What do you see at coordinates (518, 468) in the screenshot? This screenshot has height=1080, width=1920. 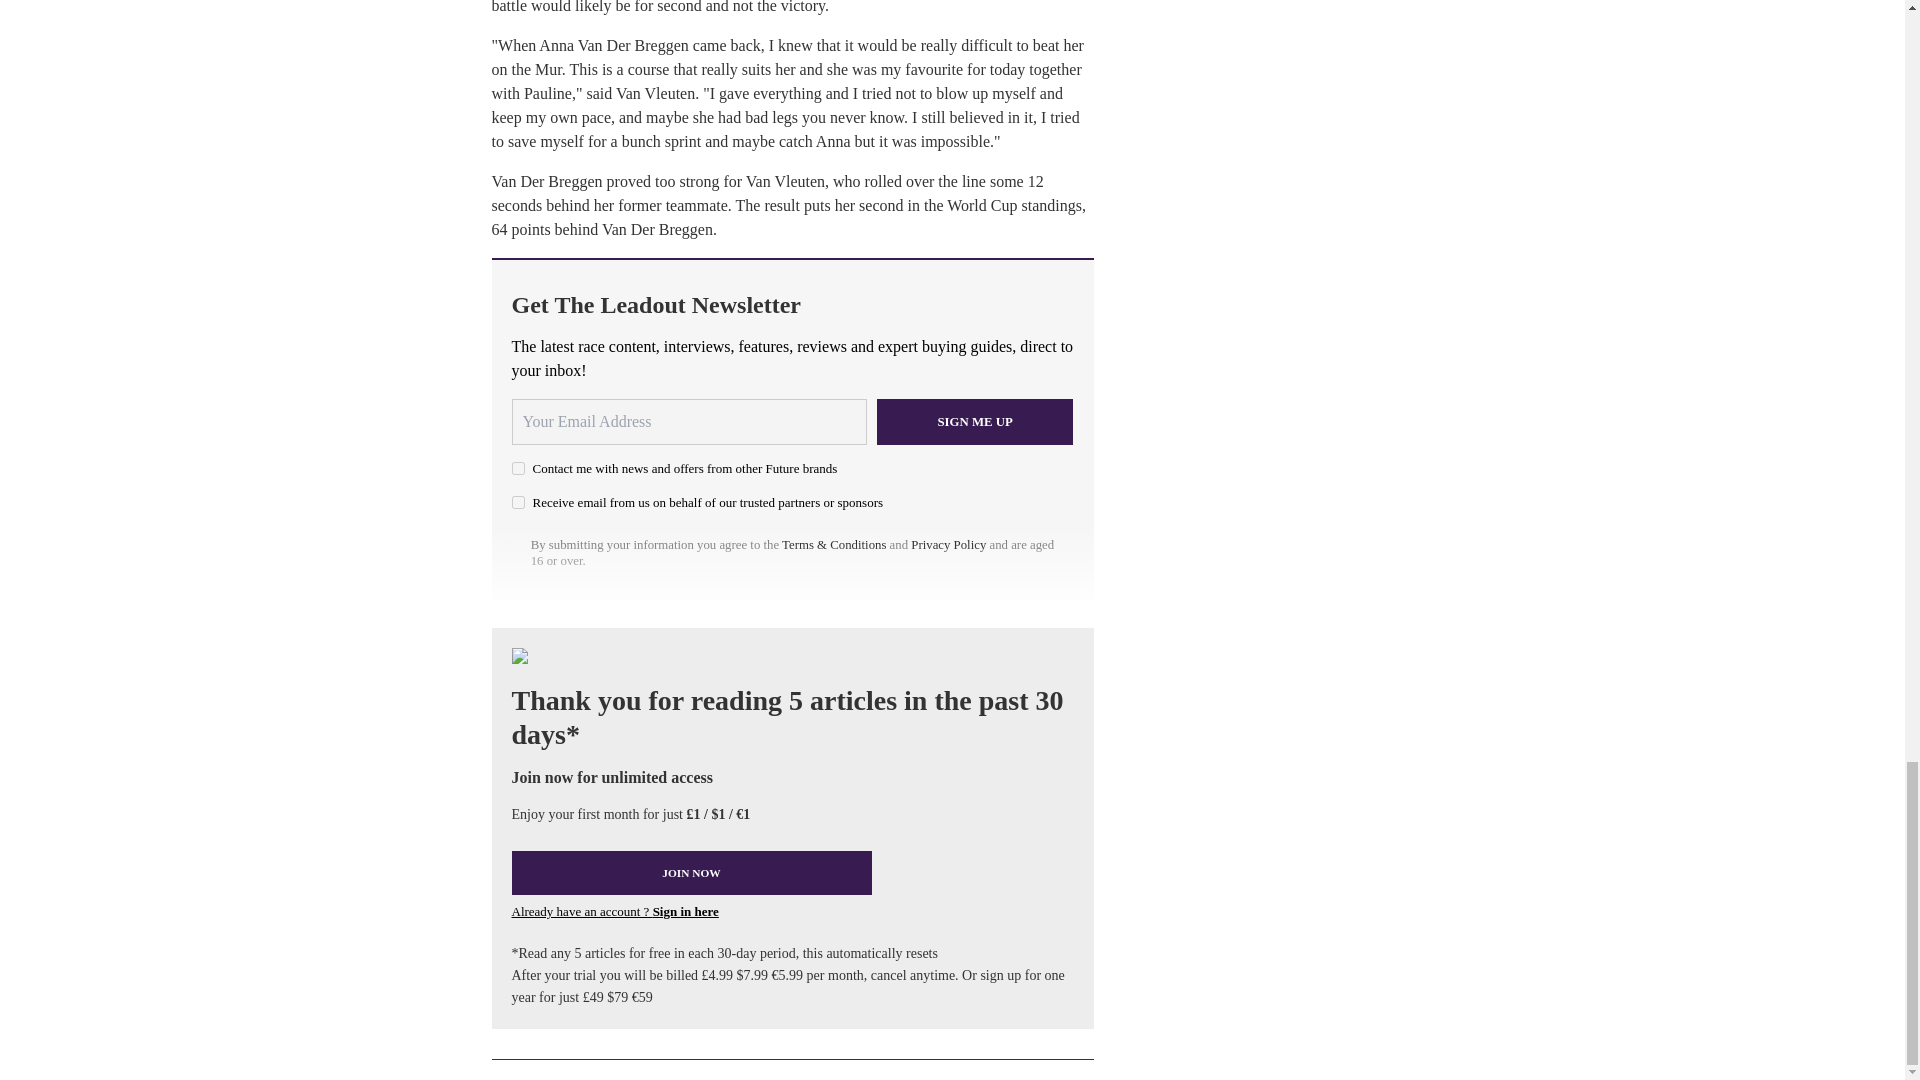 I see `on` at bounding box center [518, 468].